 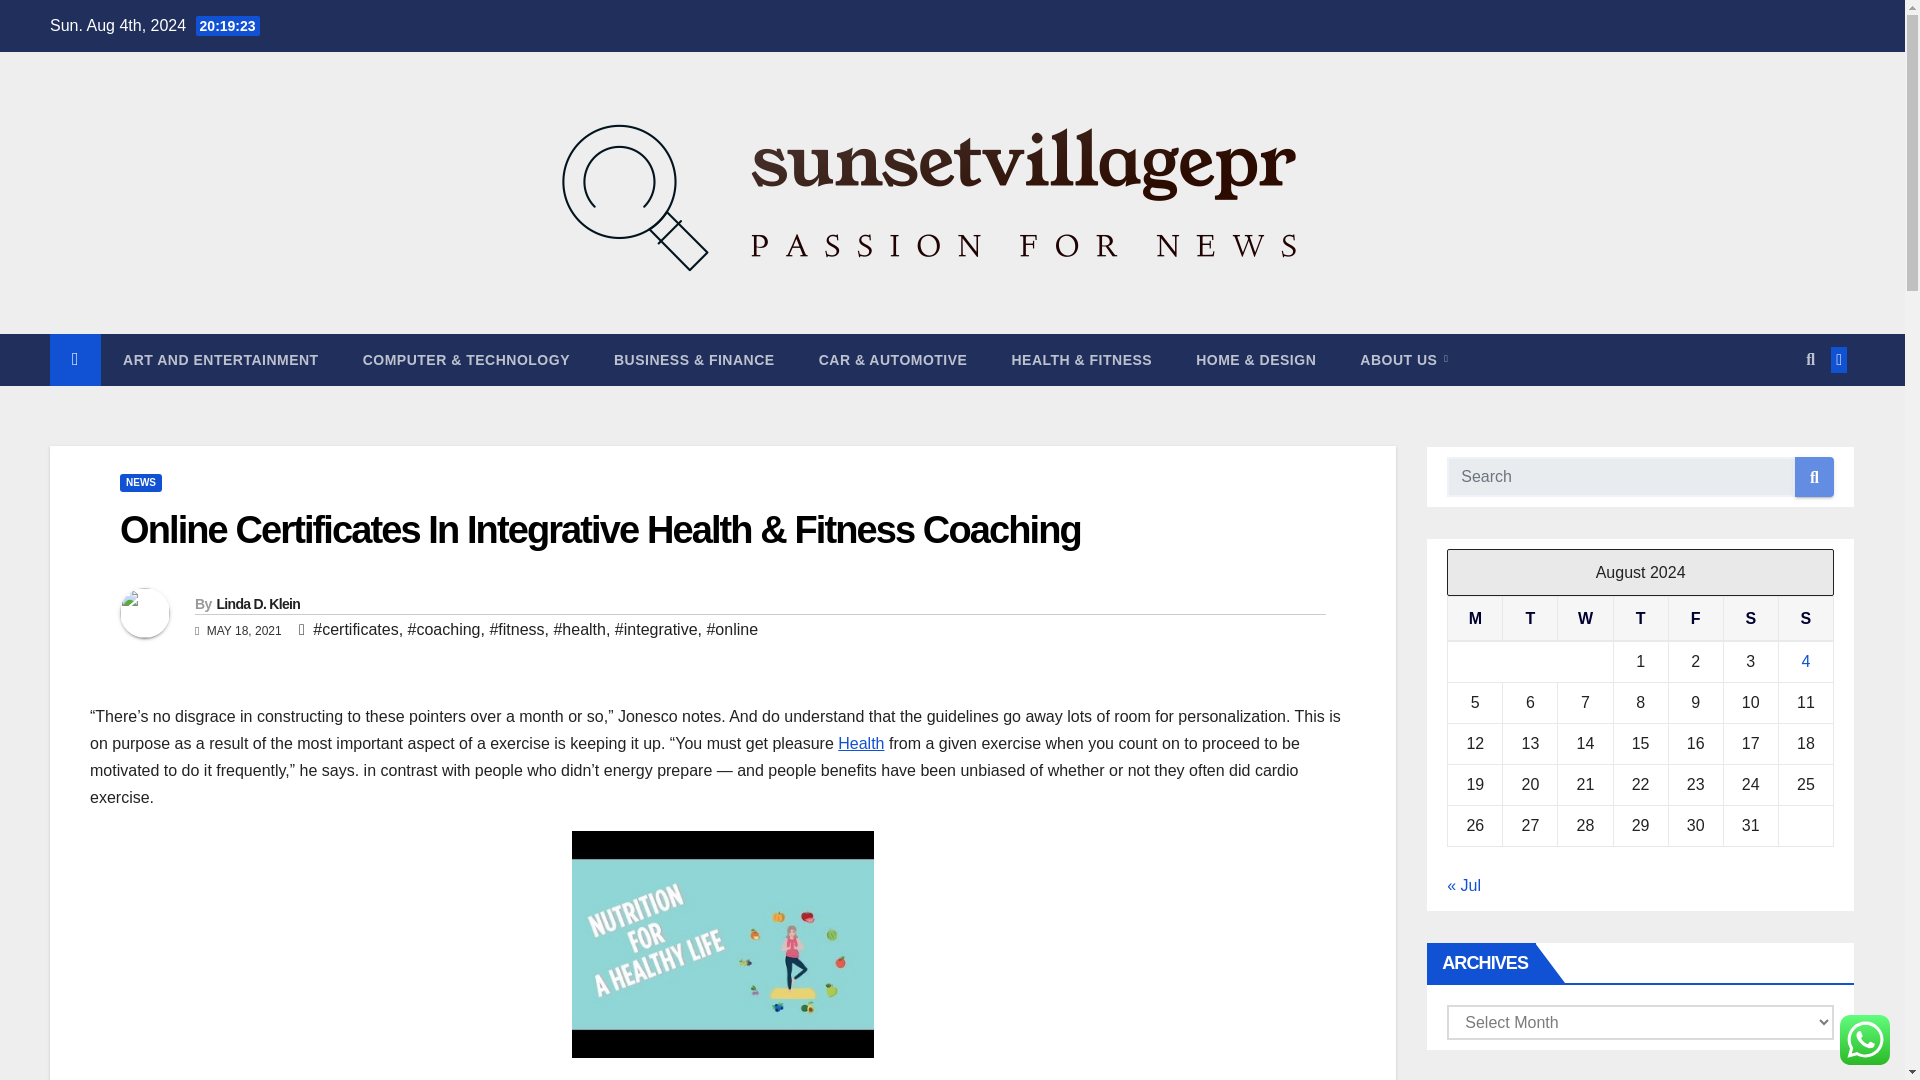 What do you see at coordinates (221, 359) in the screenshot?
I see `Art And Entertainment` at bounding box center [221, 359].